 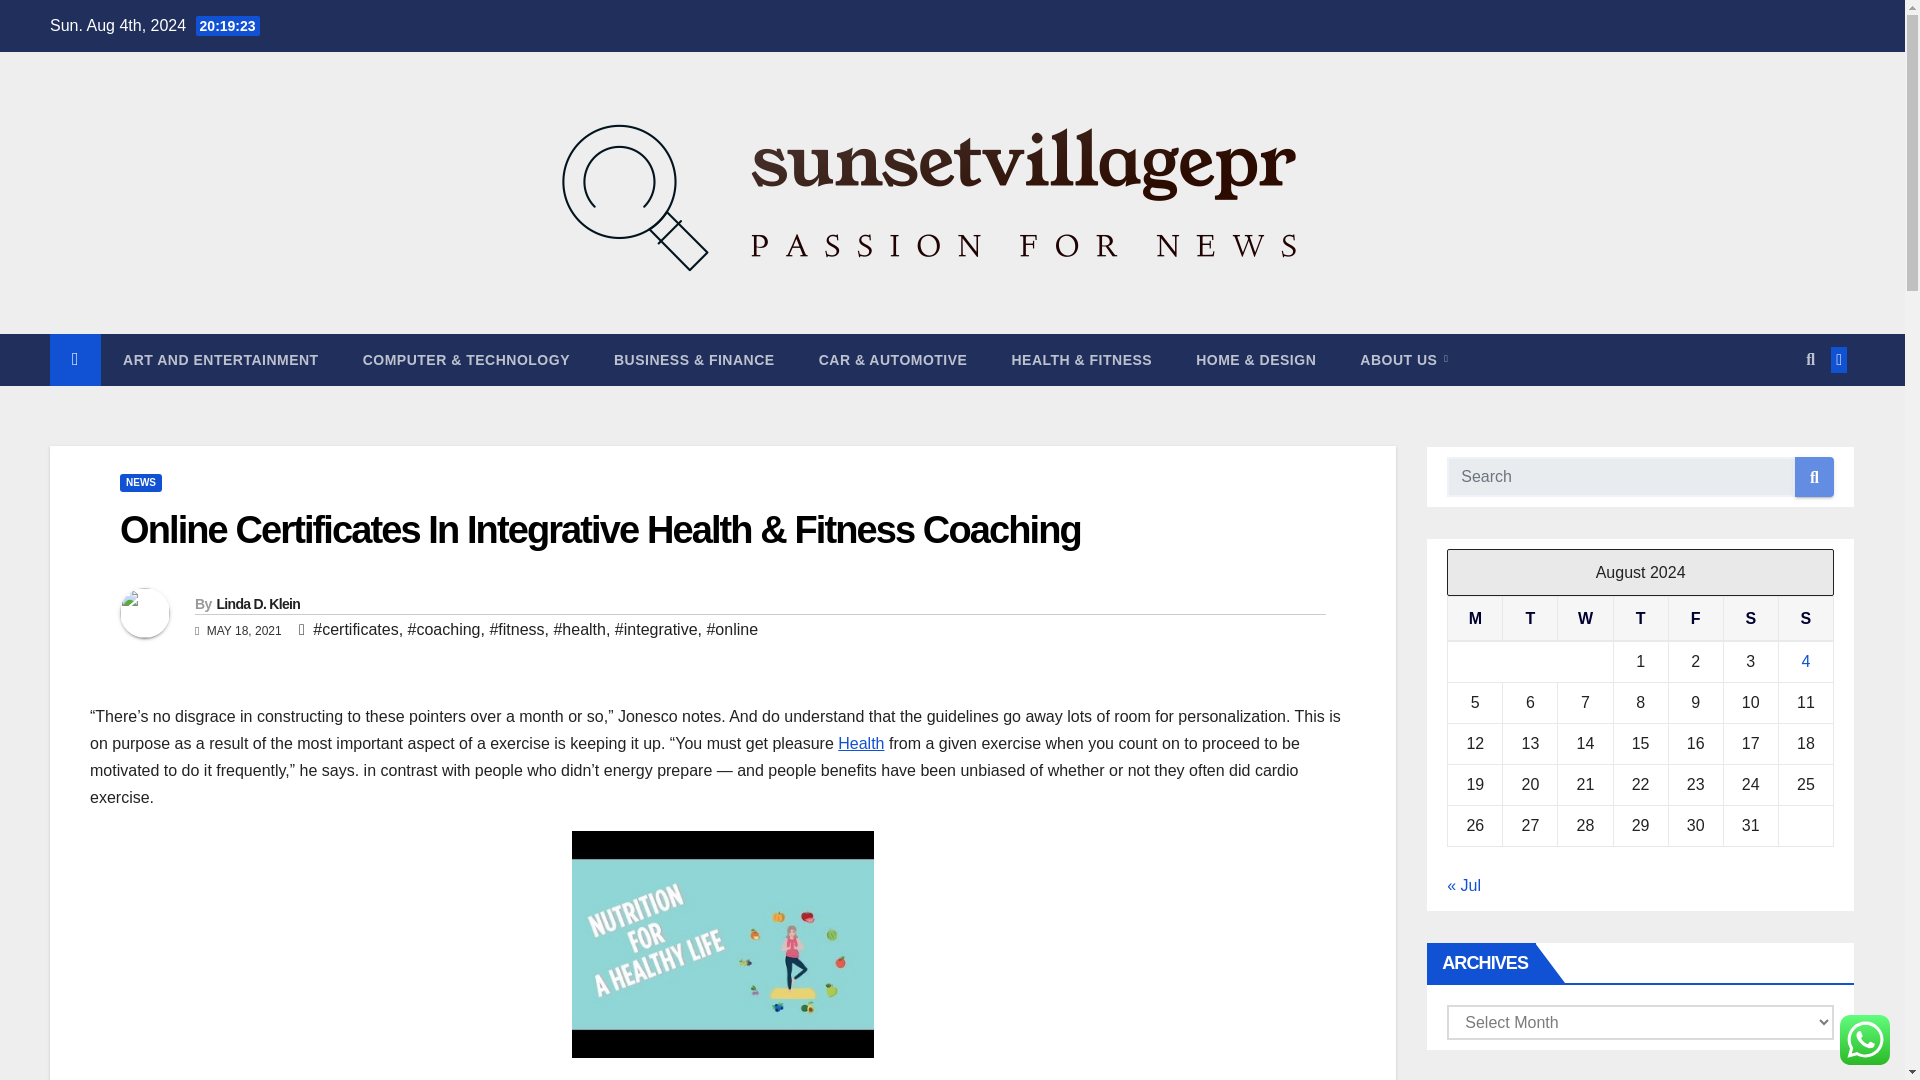 What do you see at coordinates (221, 359) in the screenshot?
I see `Art And Entertainment` at bounding box center [221, 359].